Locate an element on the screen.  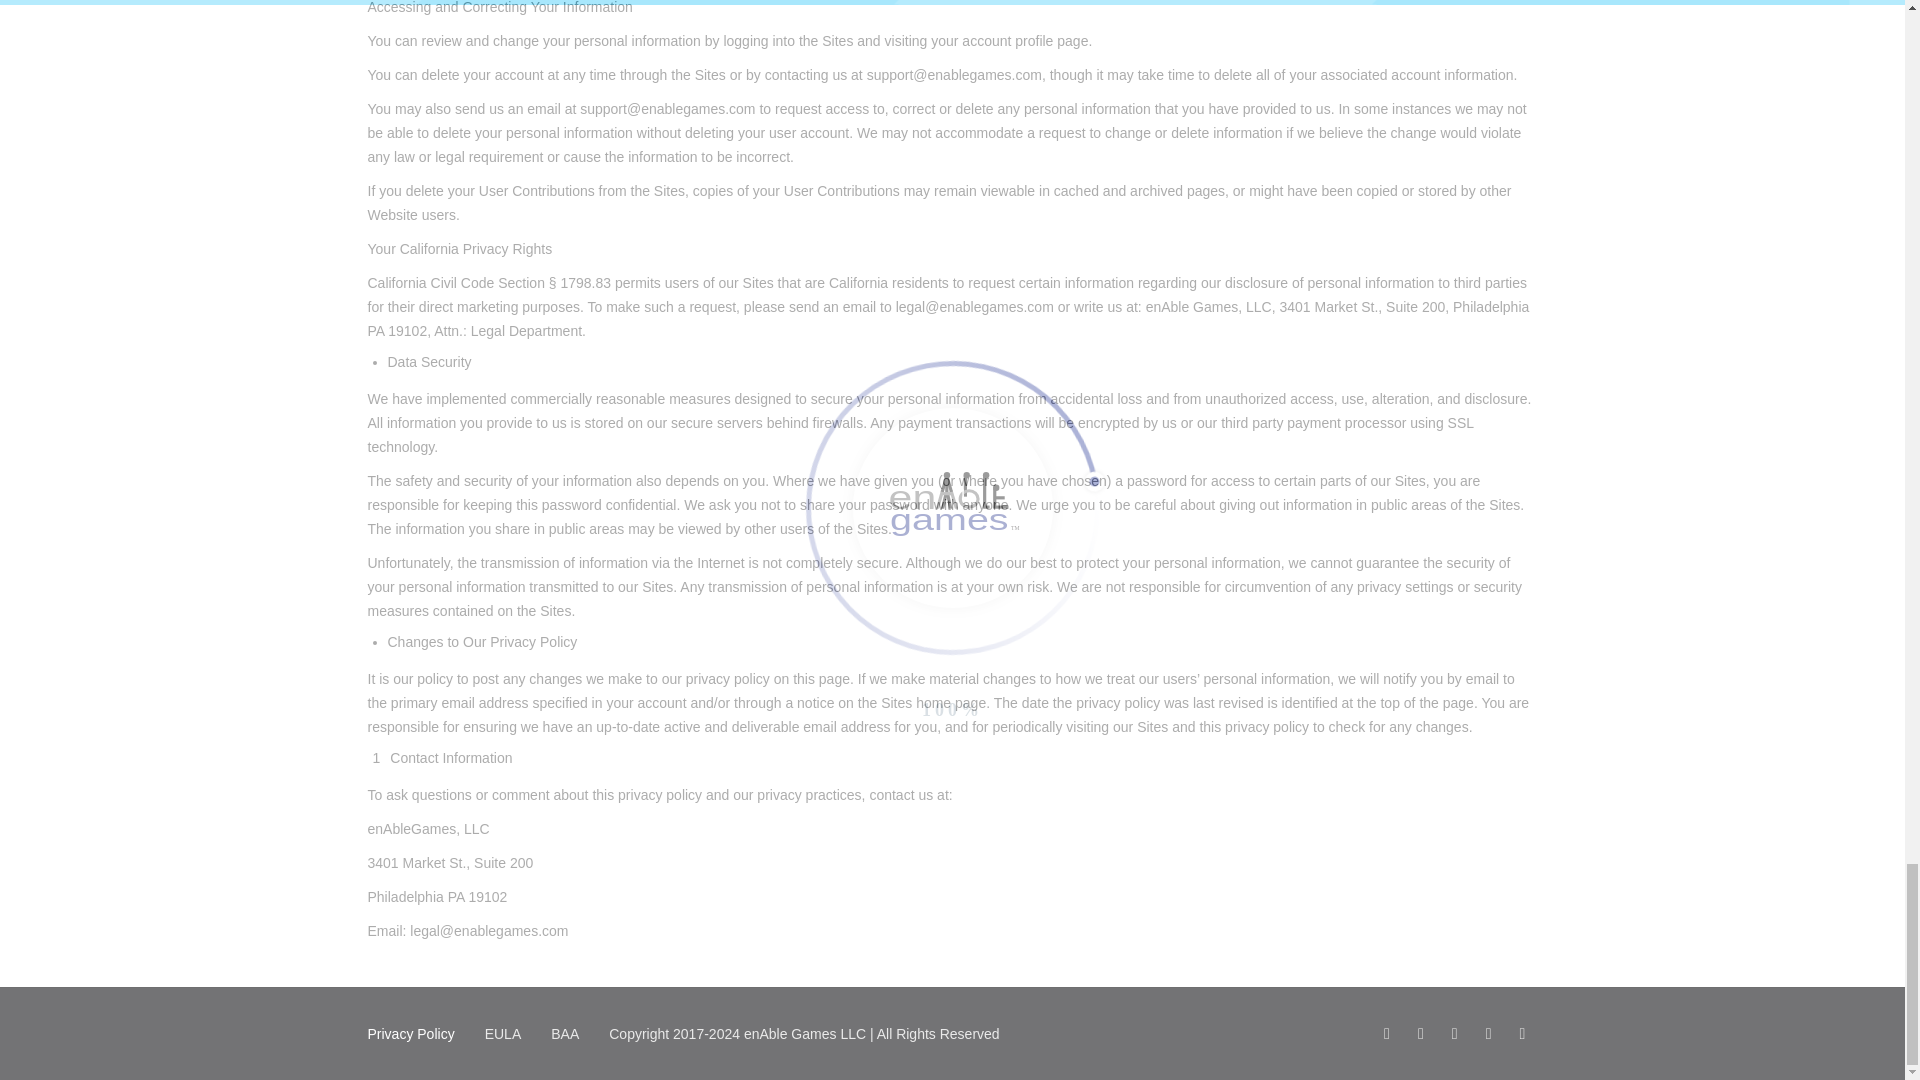
Privacy Policy is located at coordinates (412, 1034).